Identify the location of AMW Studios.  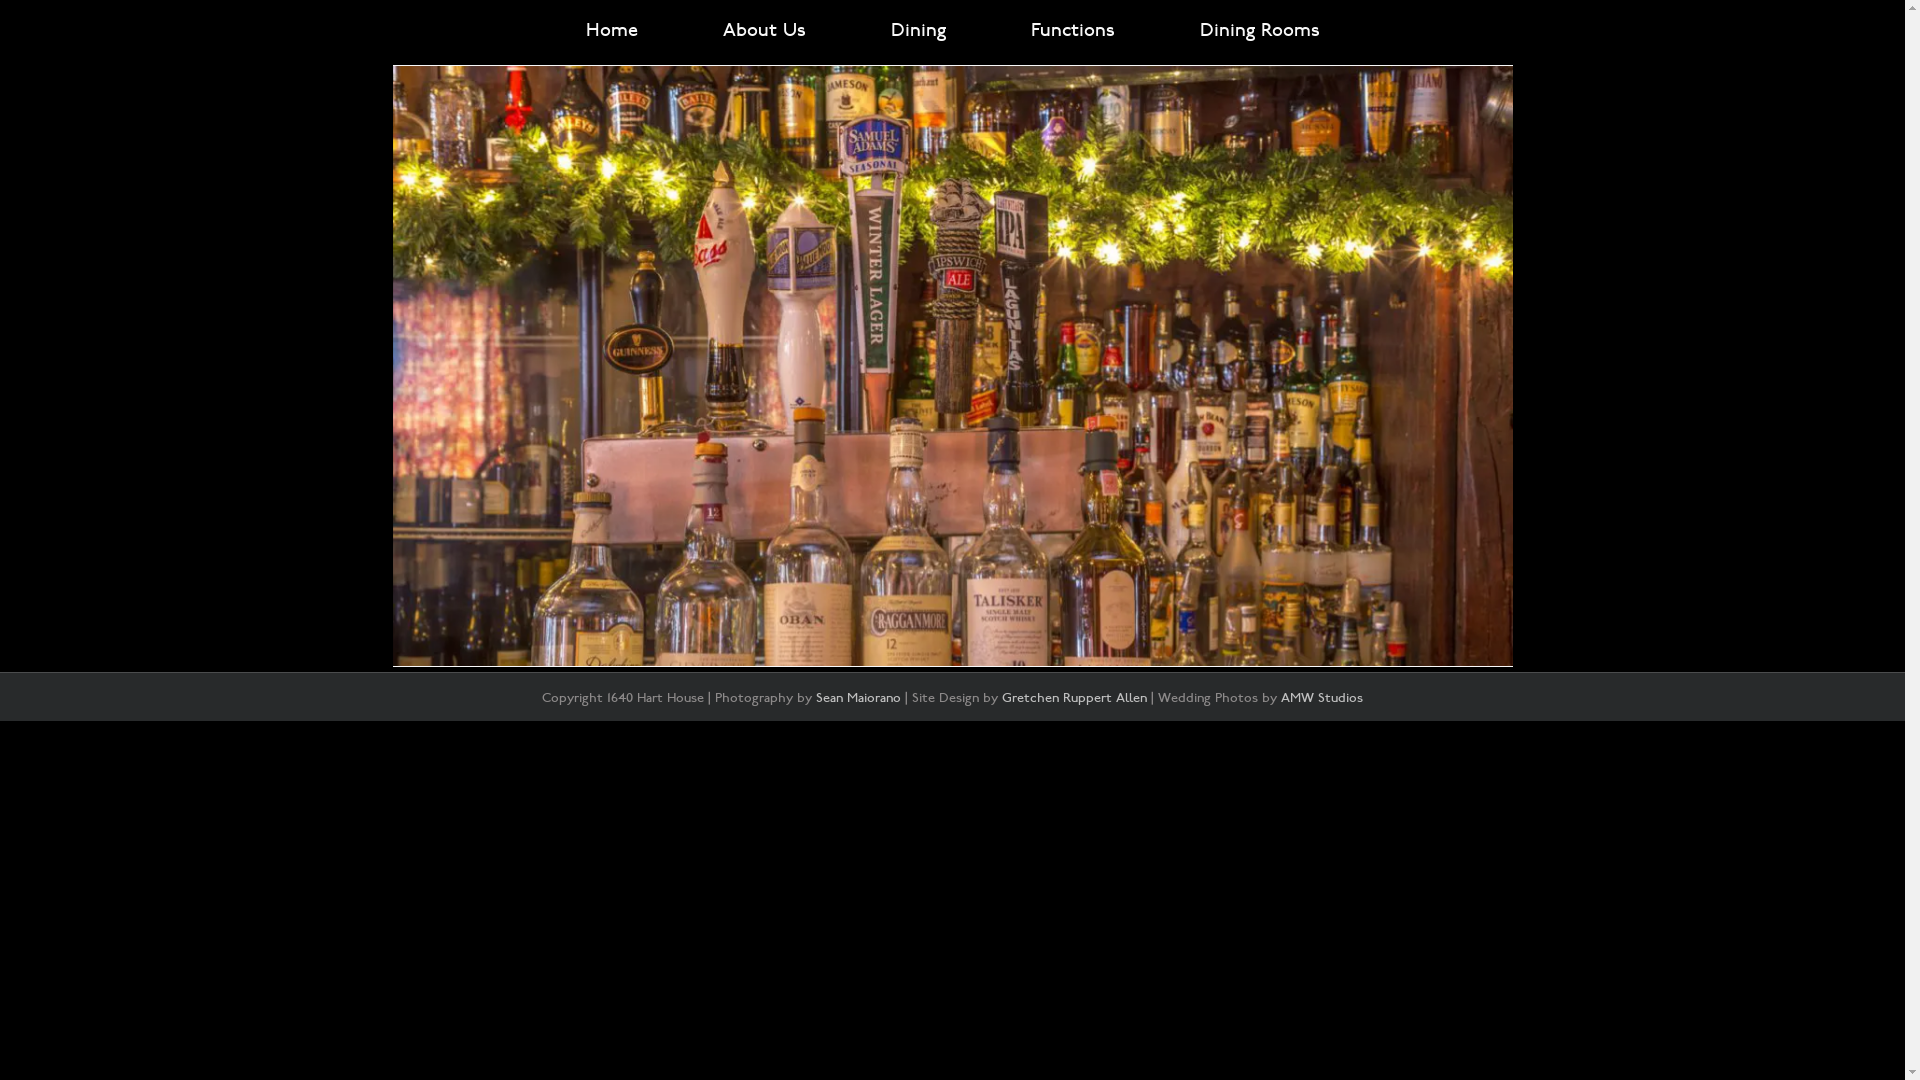
(1322, 698).